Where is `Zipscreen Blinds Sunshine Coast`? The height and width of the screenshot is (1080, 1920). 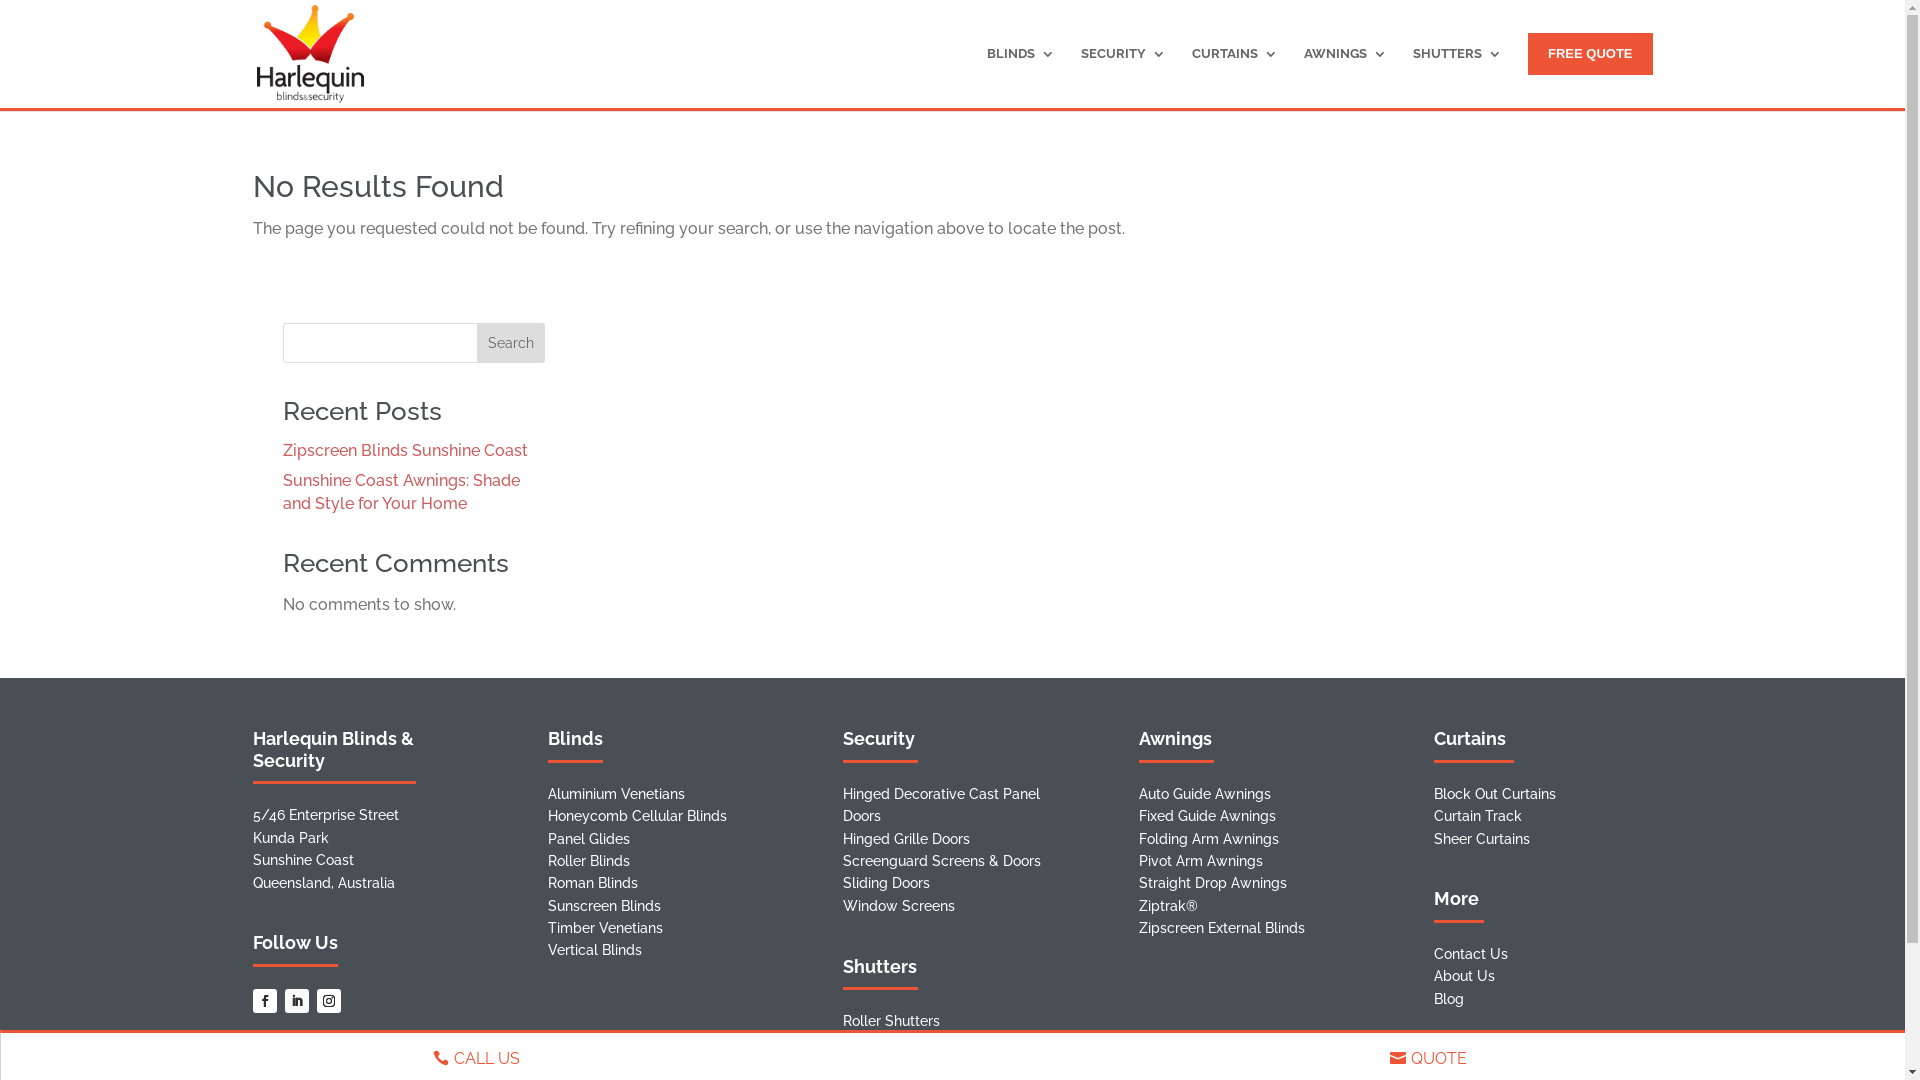 Zipscreen Blinds Sunshine Coast is located at coordinates (404, 450).